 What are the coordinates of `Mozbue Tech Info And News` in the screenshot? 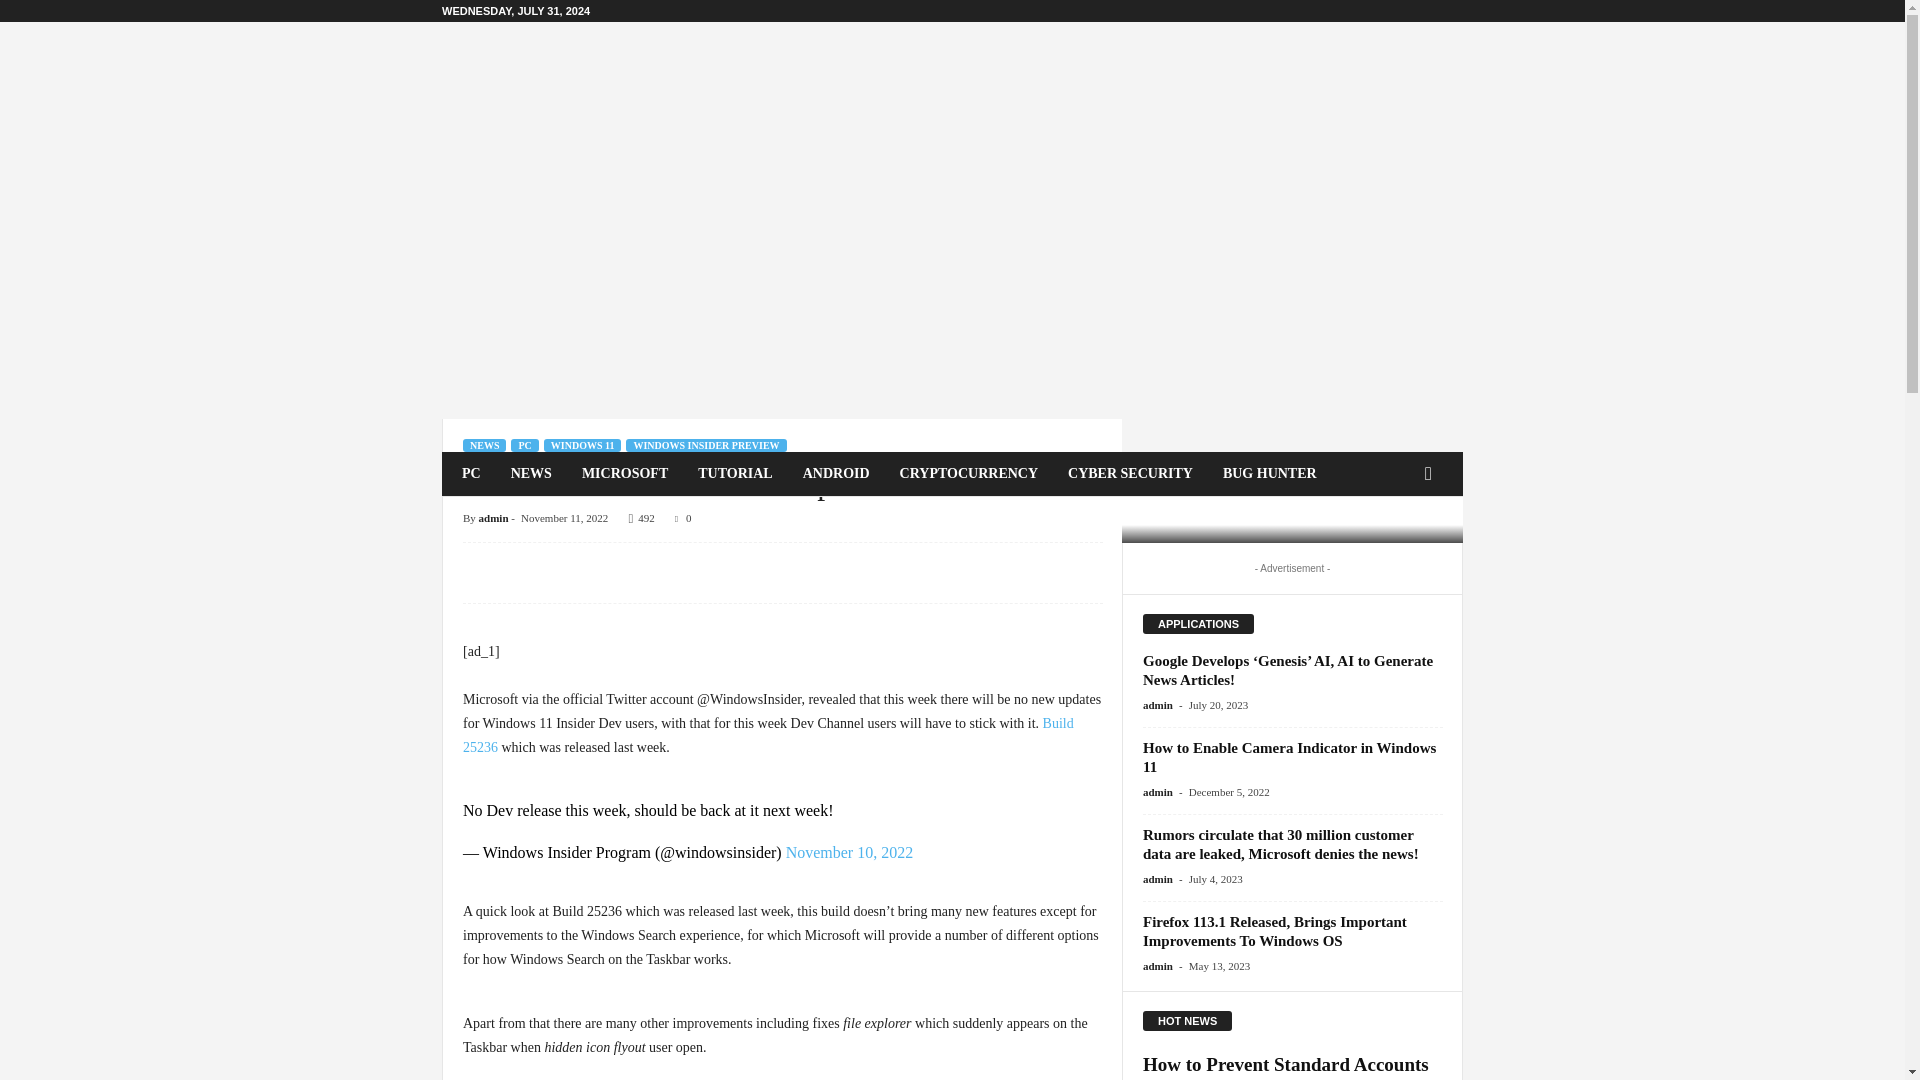 It's located at (578, 86).